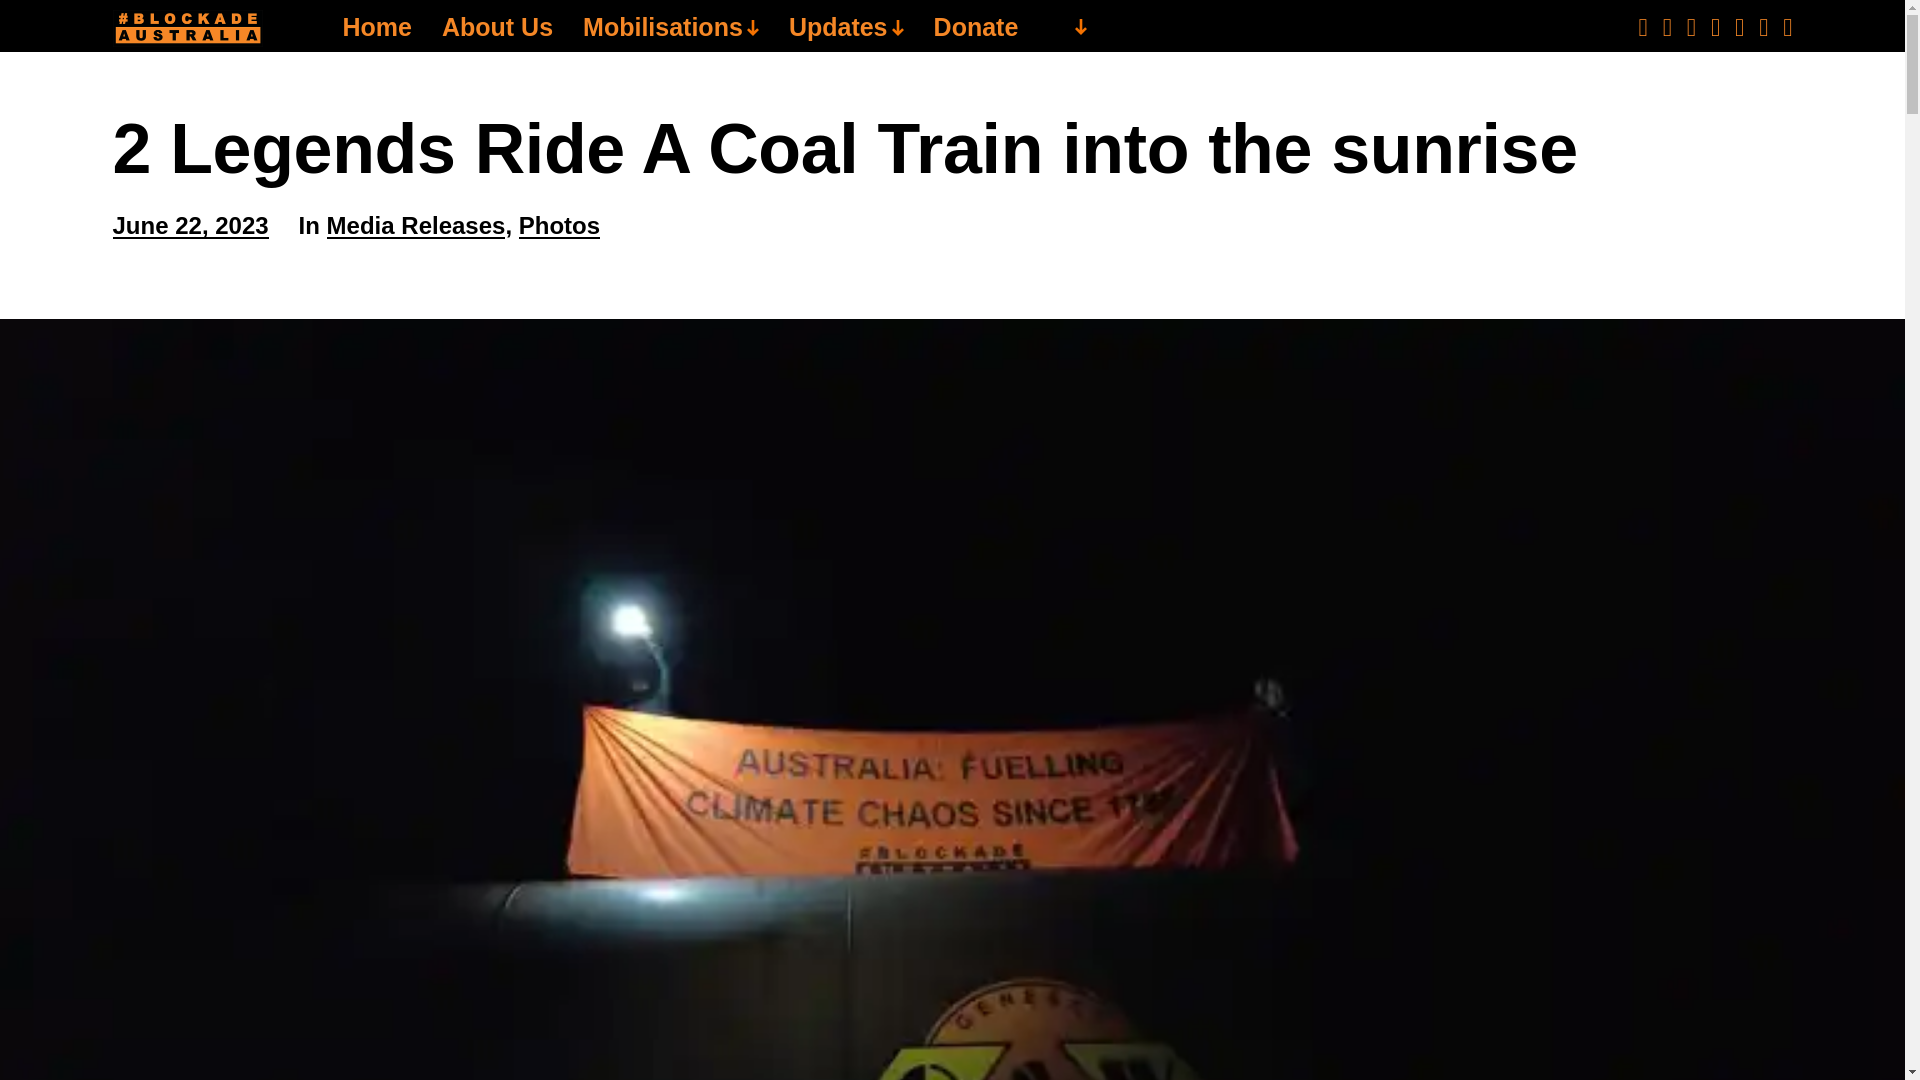 The height and width of the screenshot is (1080, 1920). Describe the element at coordinates (846, 28) in the screenshot. I see `Updates` at that location.